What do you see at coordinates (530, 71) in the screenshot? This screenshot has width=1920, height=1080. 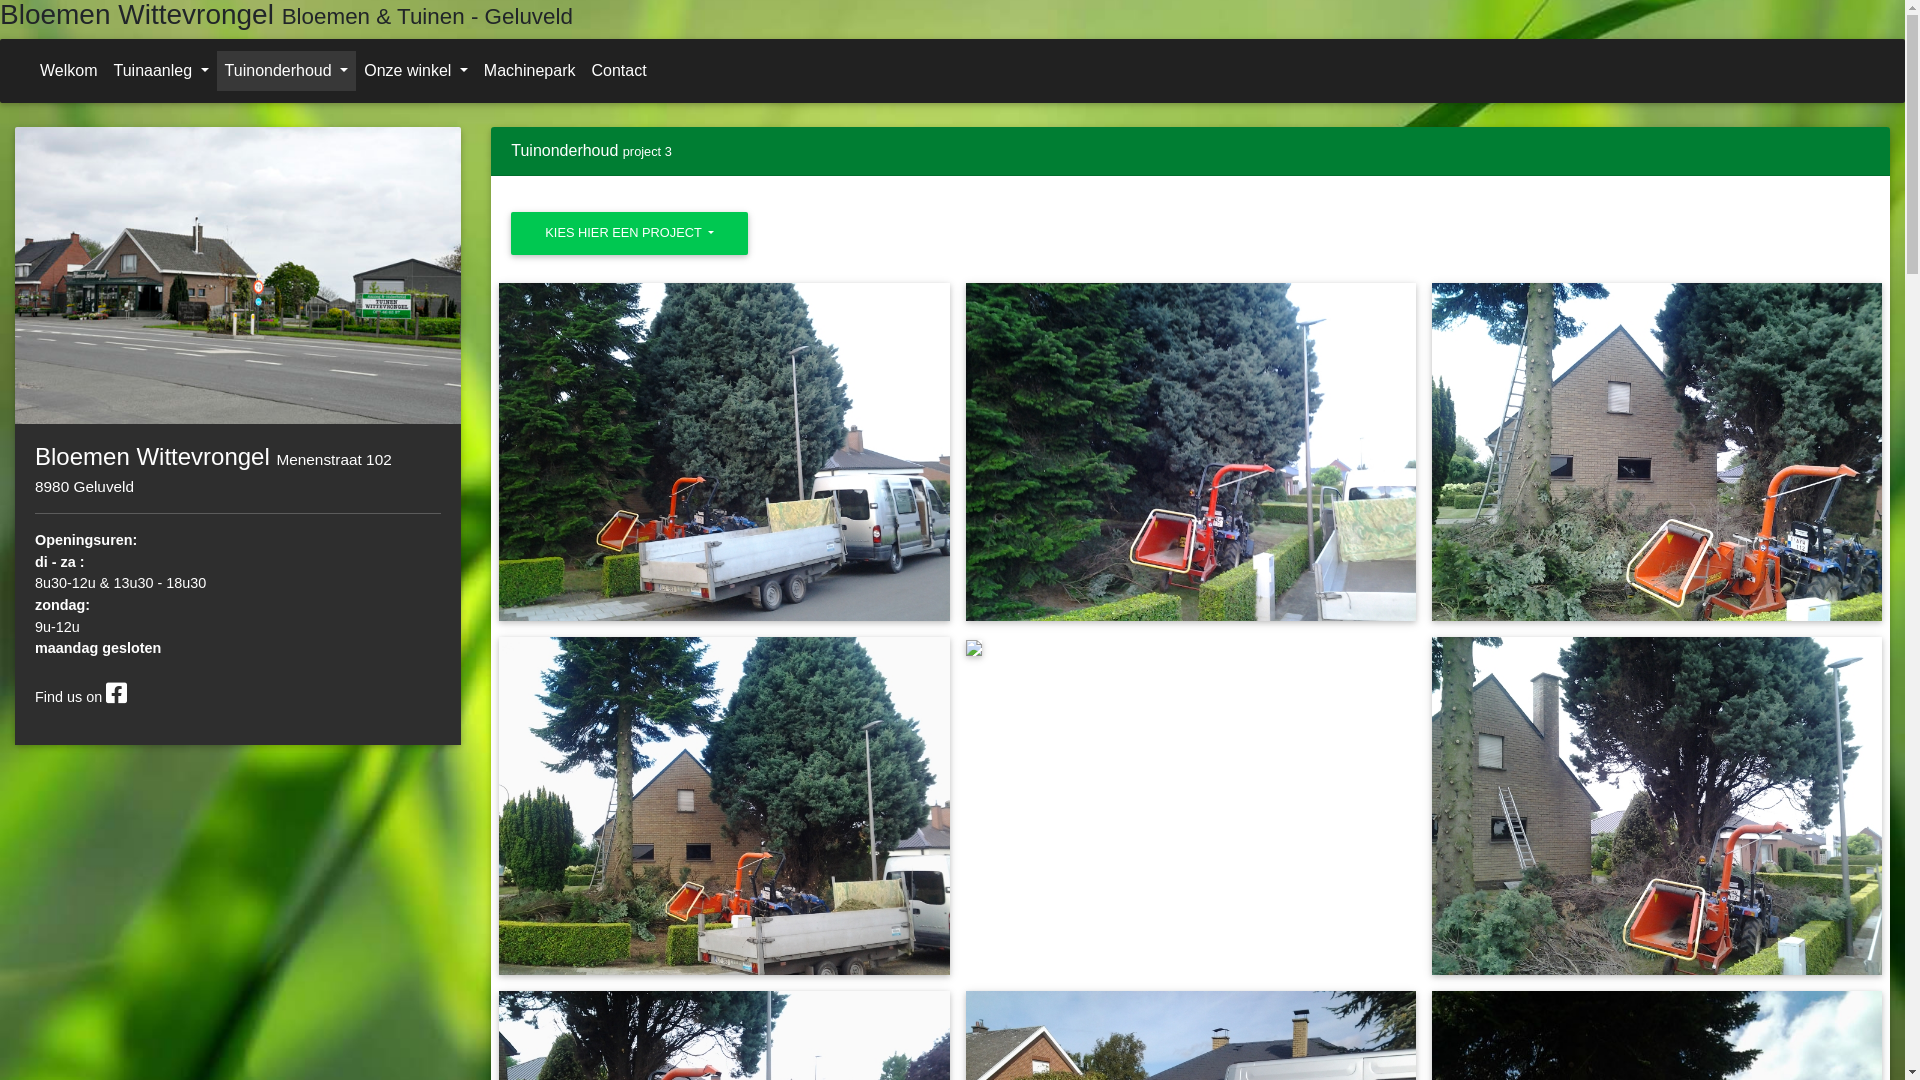 I see `Machinepark` at bounding box center [530, 71].